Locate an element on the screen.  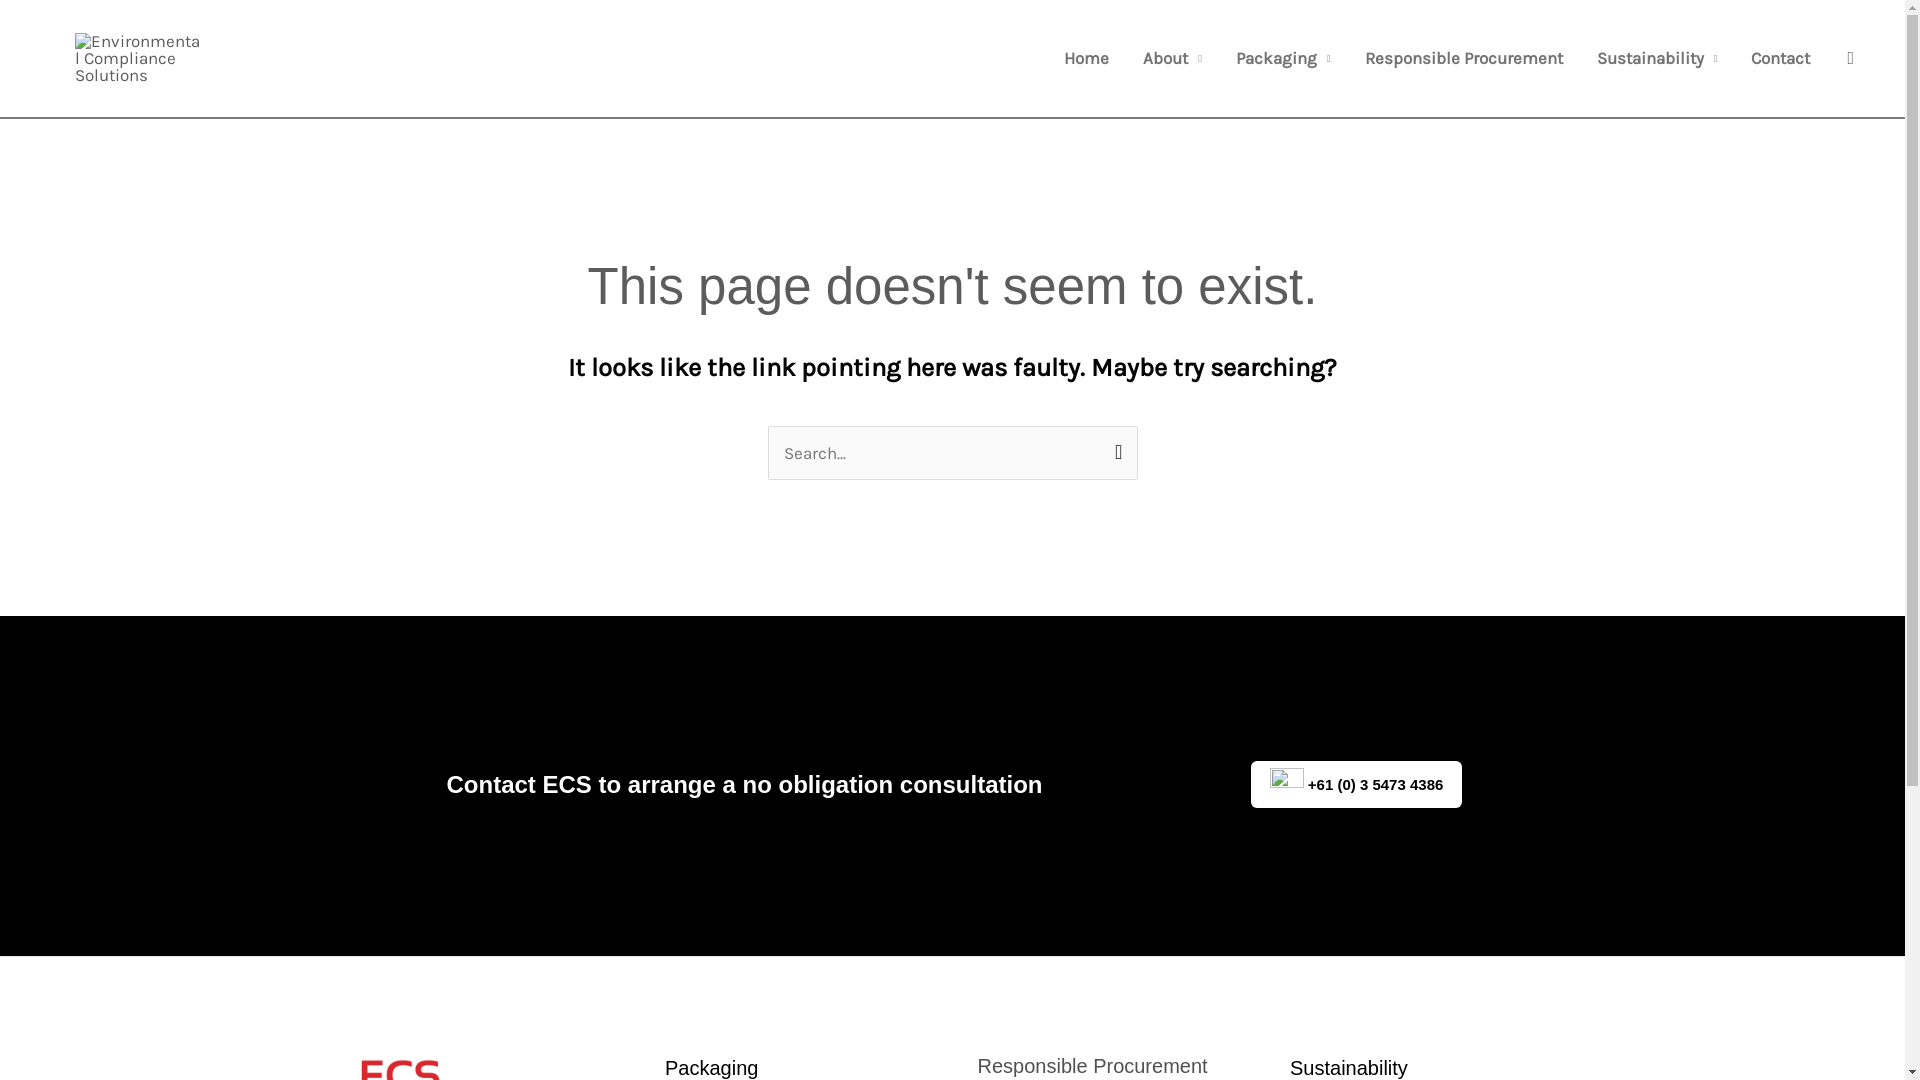
Sustainability is located at coordinates (1658, 58).